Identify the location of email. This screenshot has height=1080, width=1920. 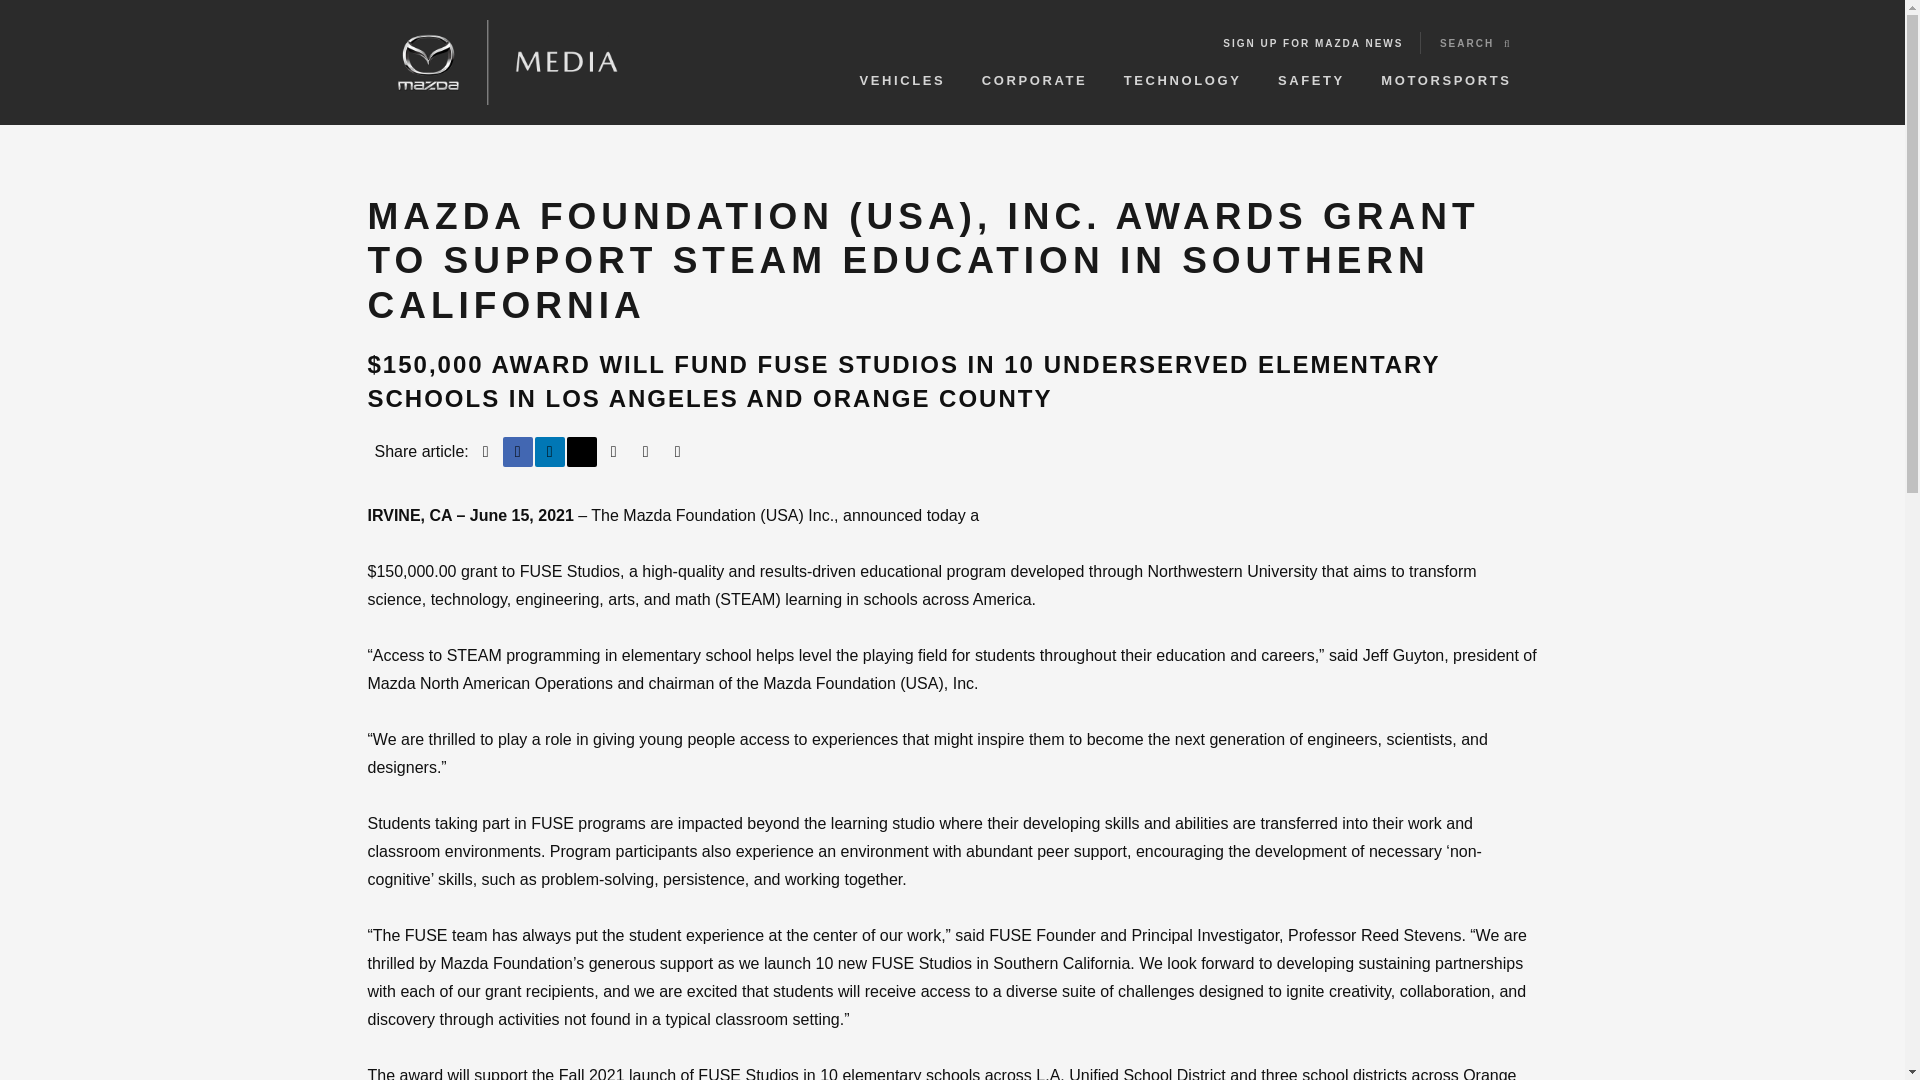
(614, 452).